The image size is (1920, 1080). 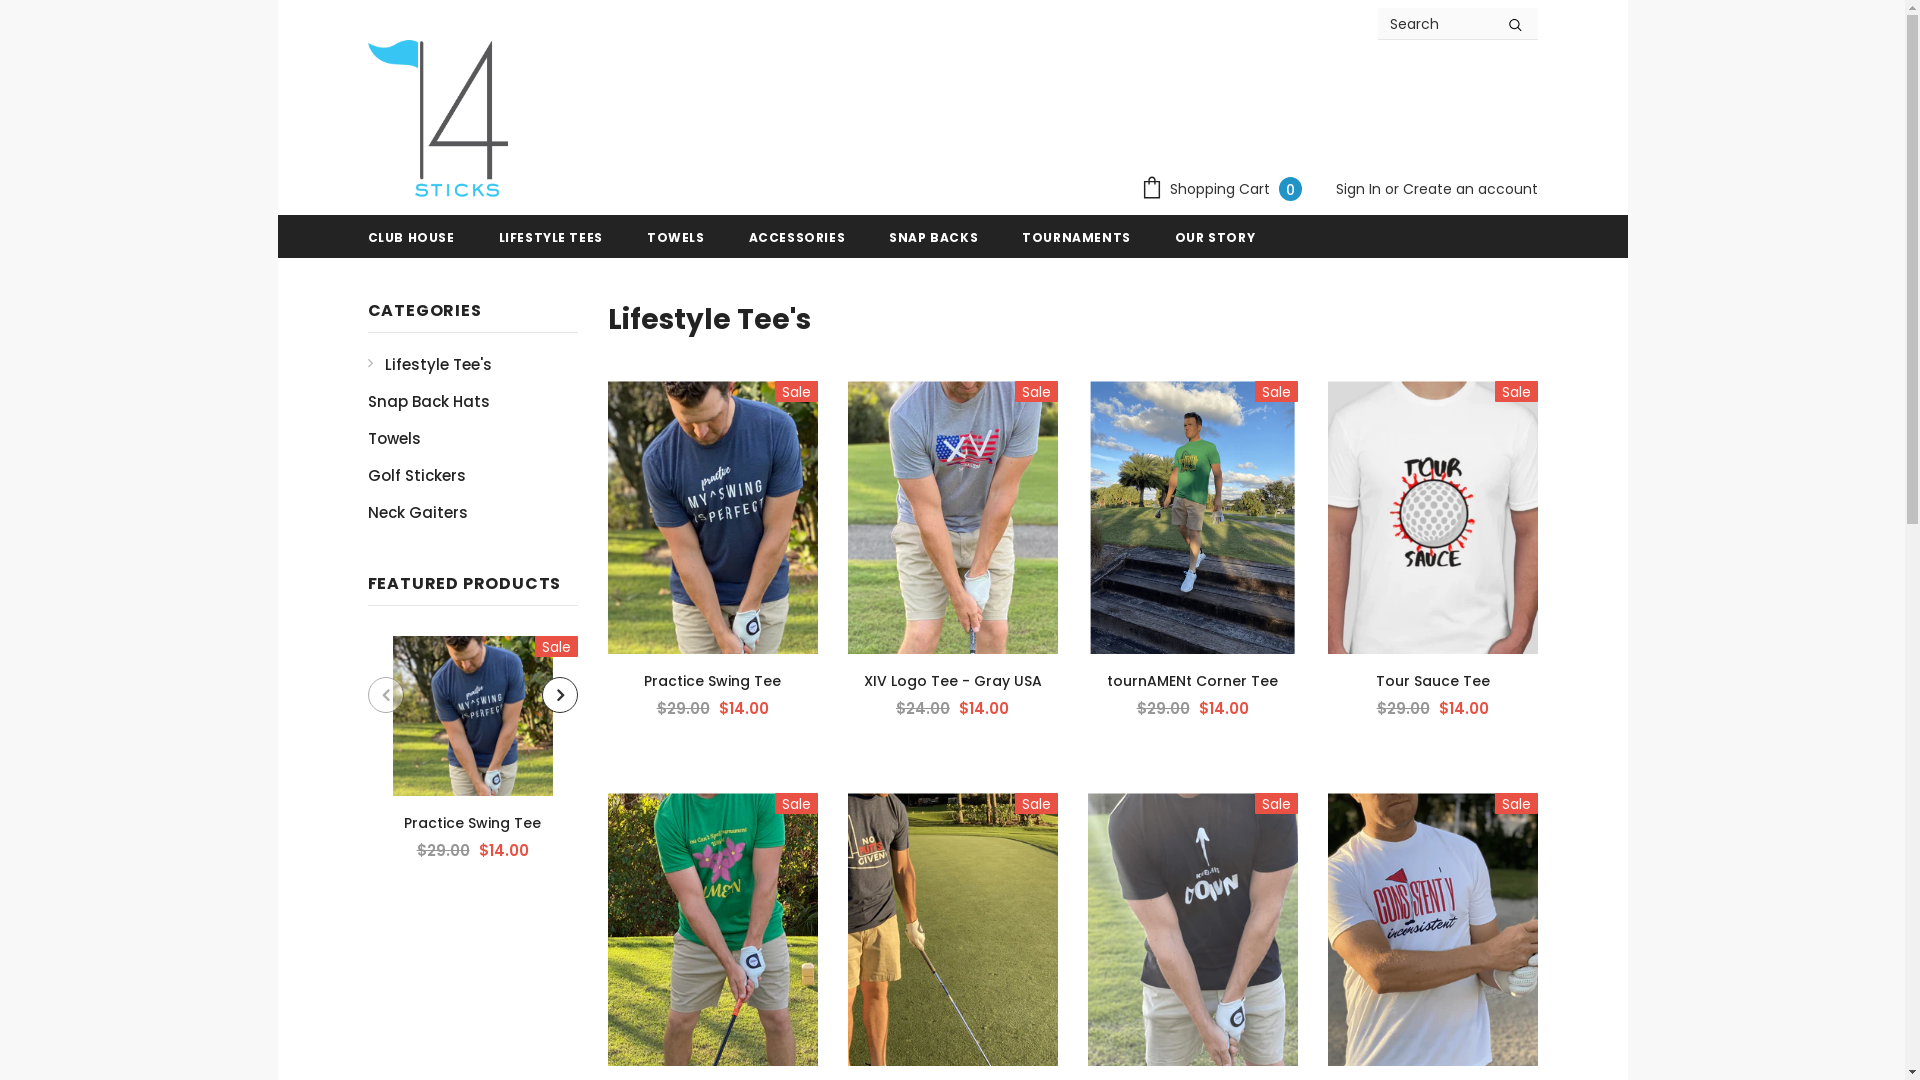 I want to click on Shopping Cart 0, so click(x=1226, y=190).